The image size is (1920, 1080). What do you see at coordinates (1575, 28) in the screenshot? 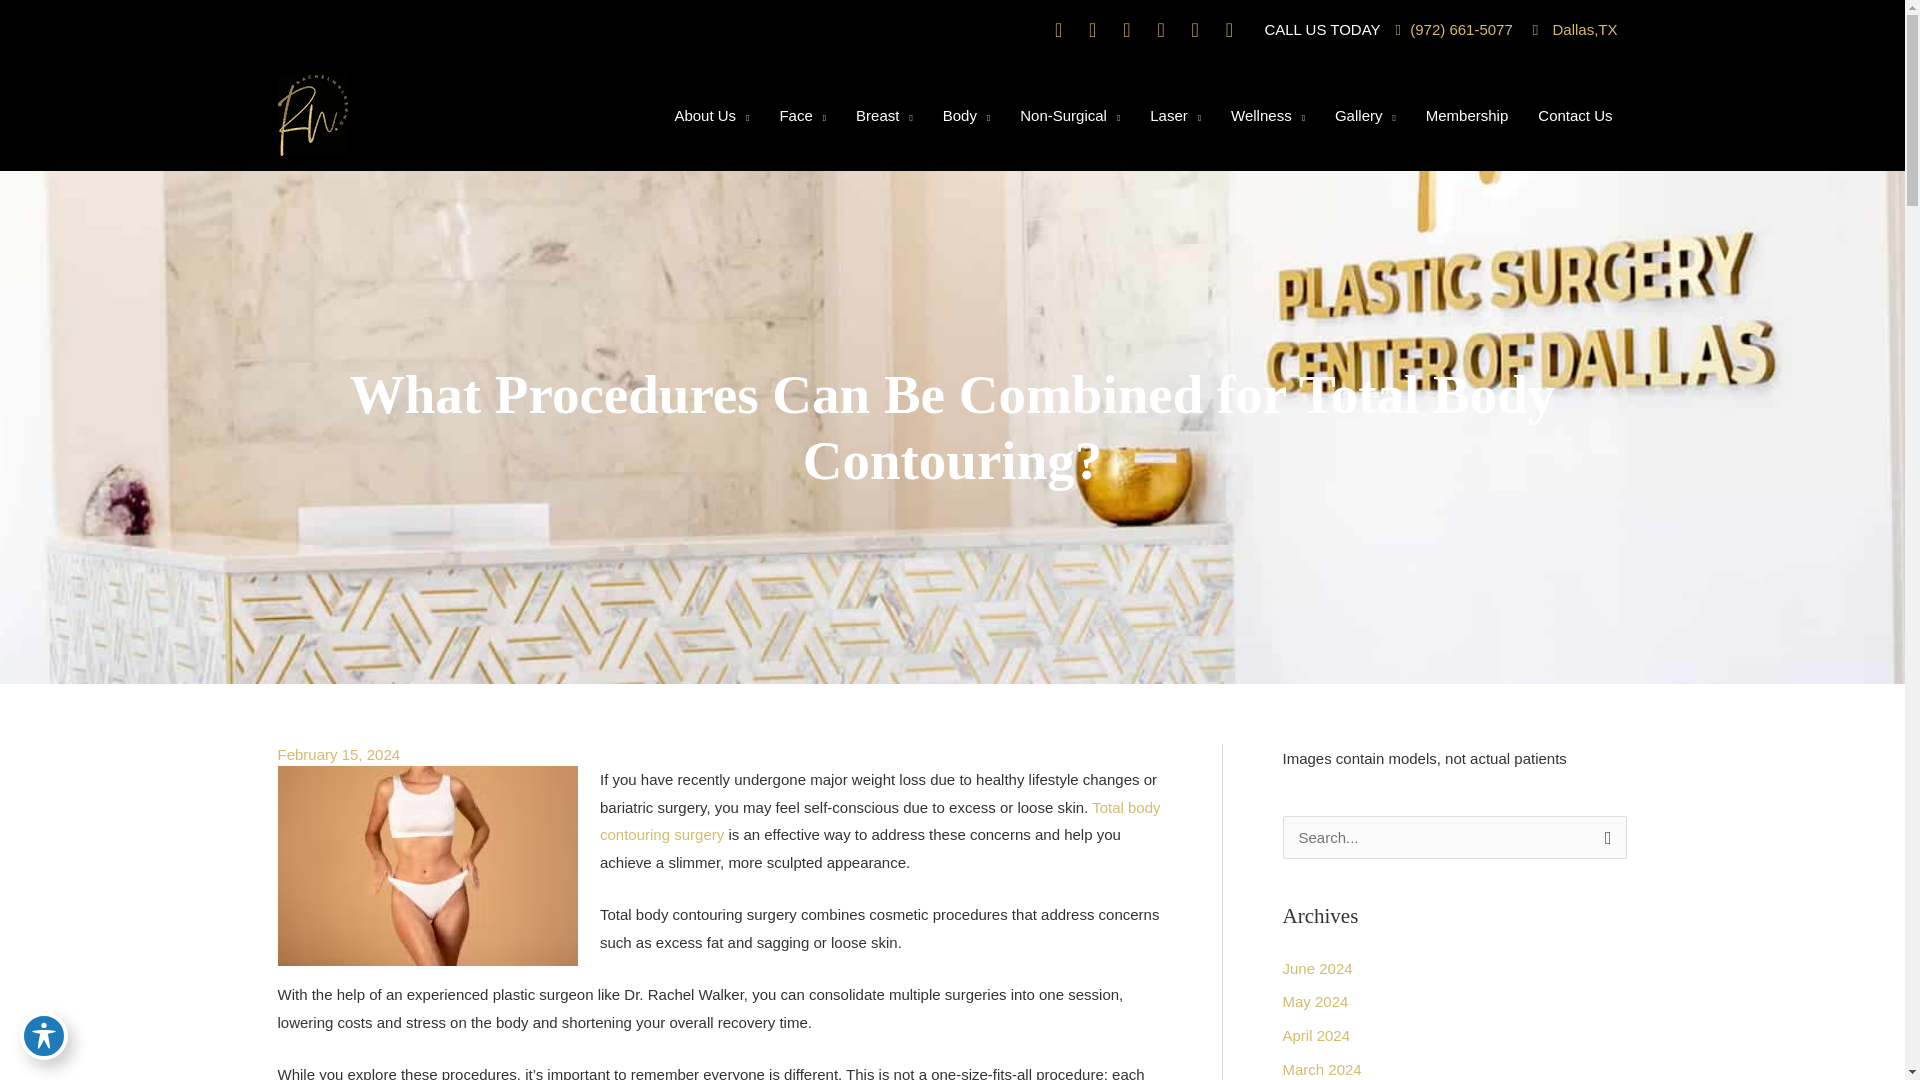
I see `Dallas,TX` at bounding box center [1575, 28].